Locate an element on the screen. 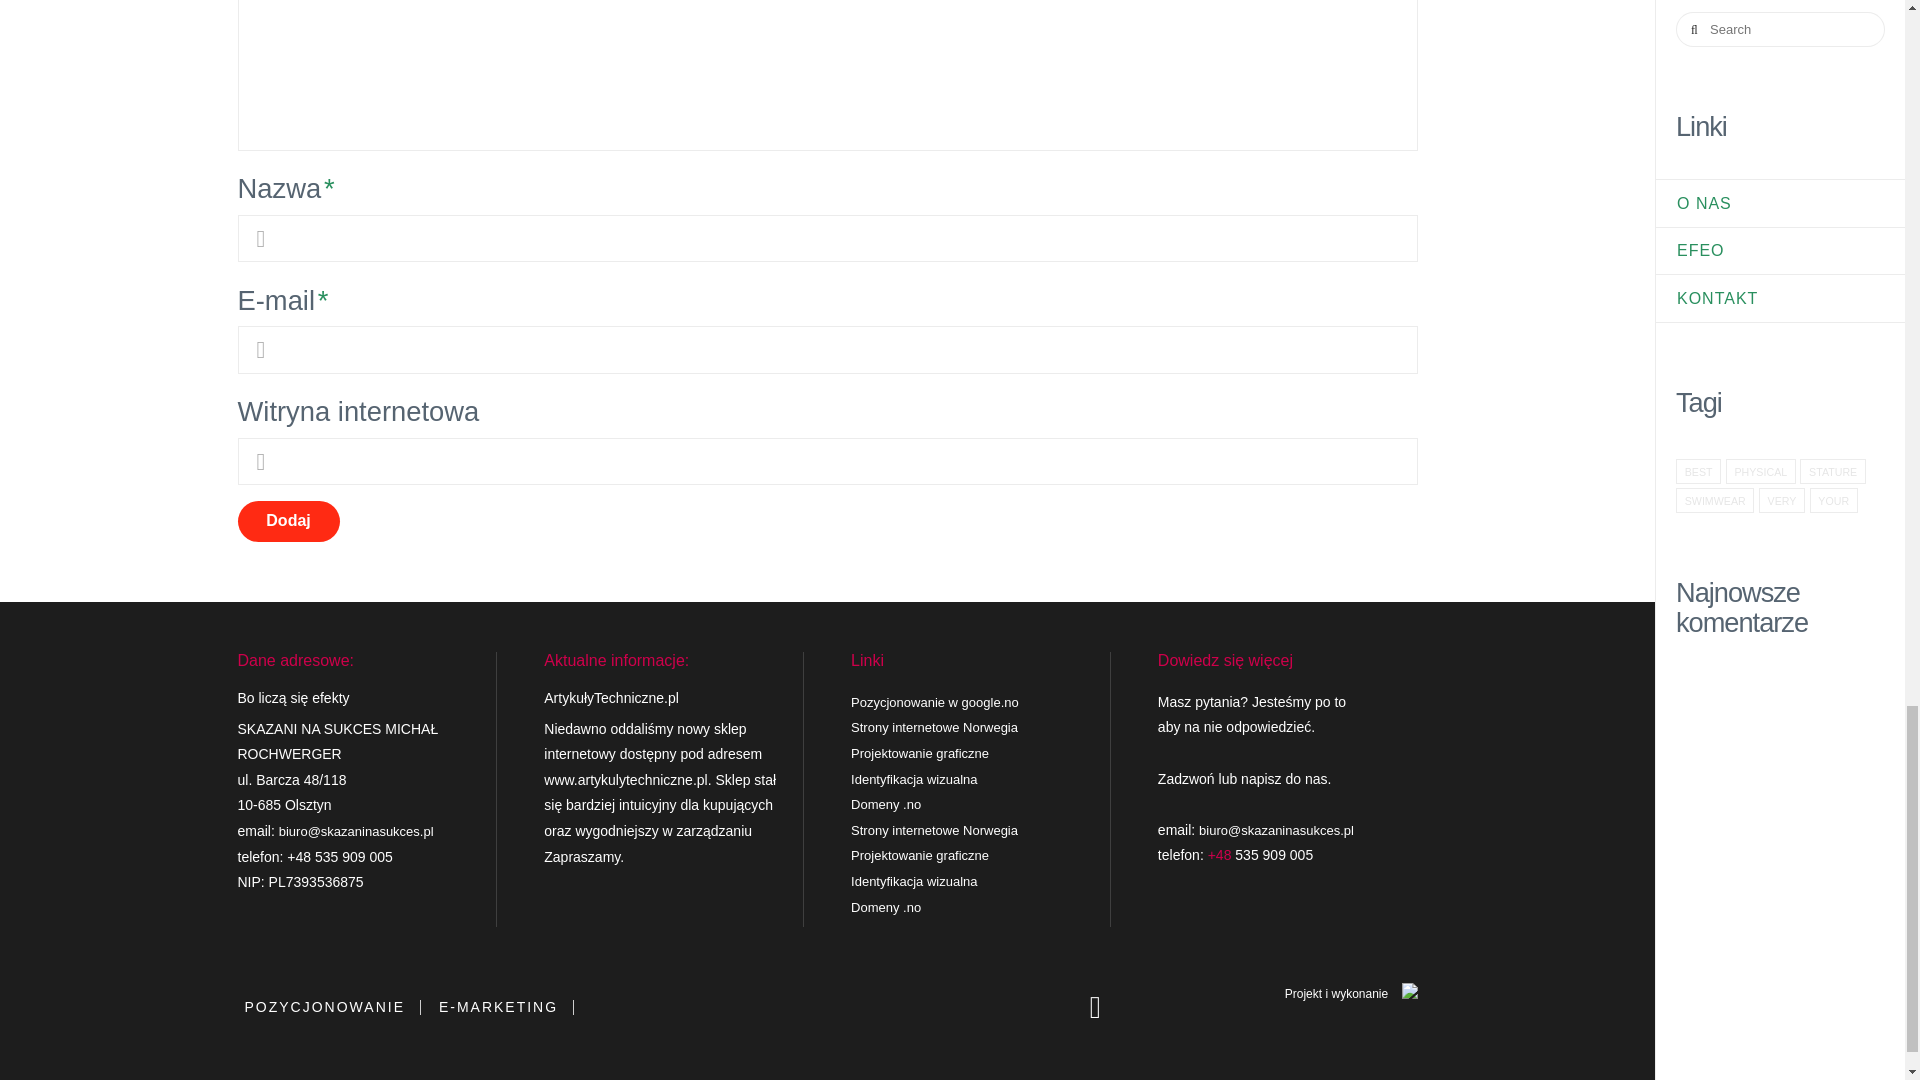  Strony internetowe Norwegia is located at coordinates (934, 728).